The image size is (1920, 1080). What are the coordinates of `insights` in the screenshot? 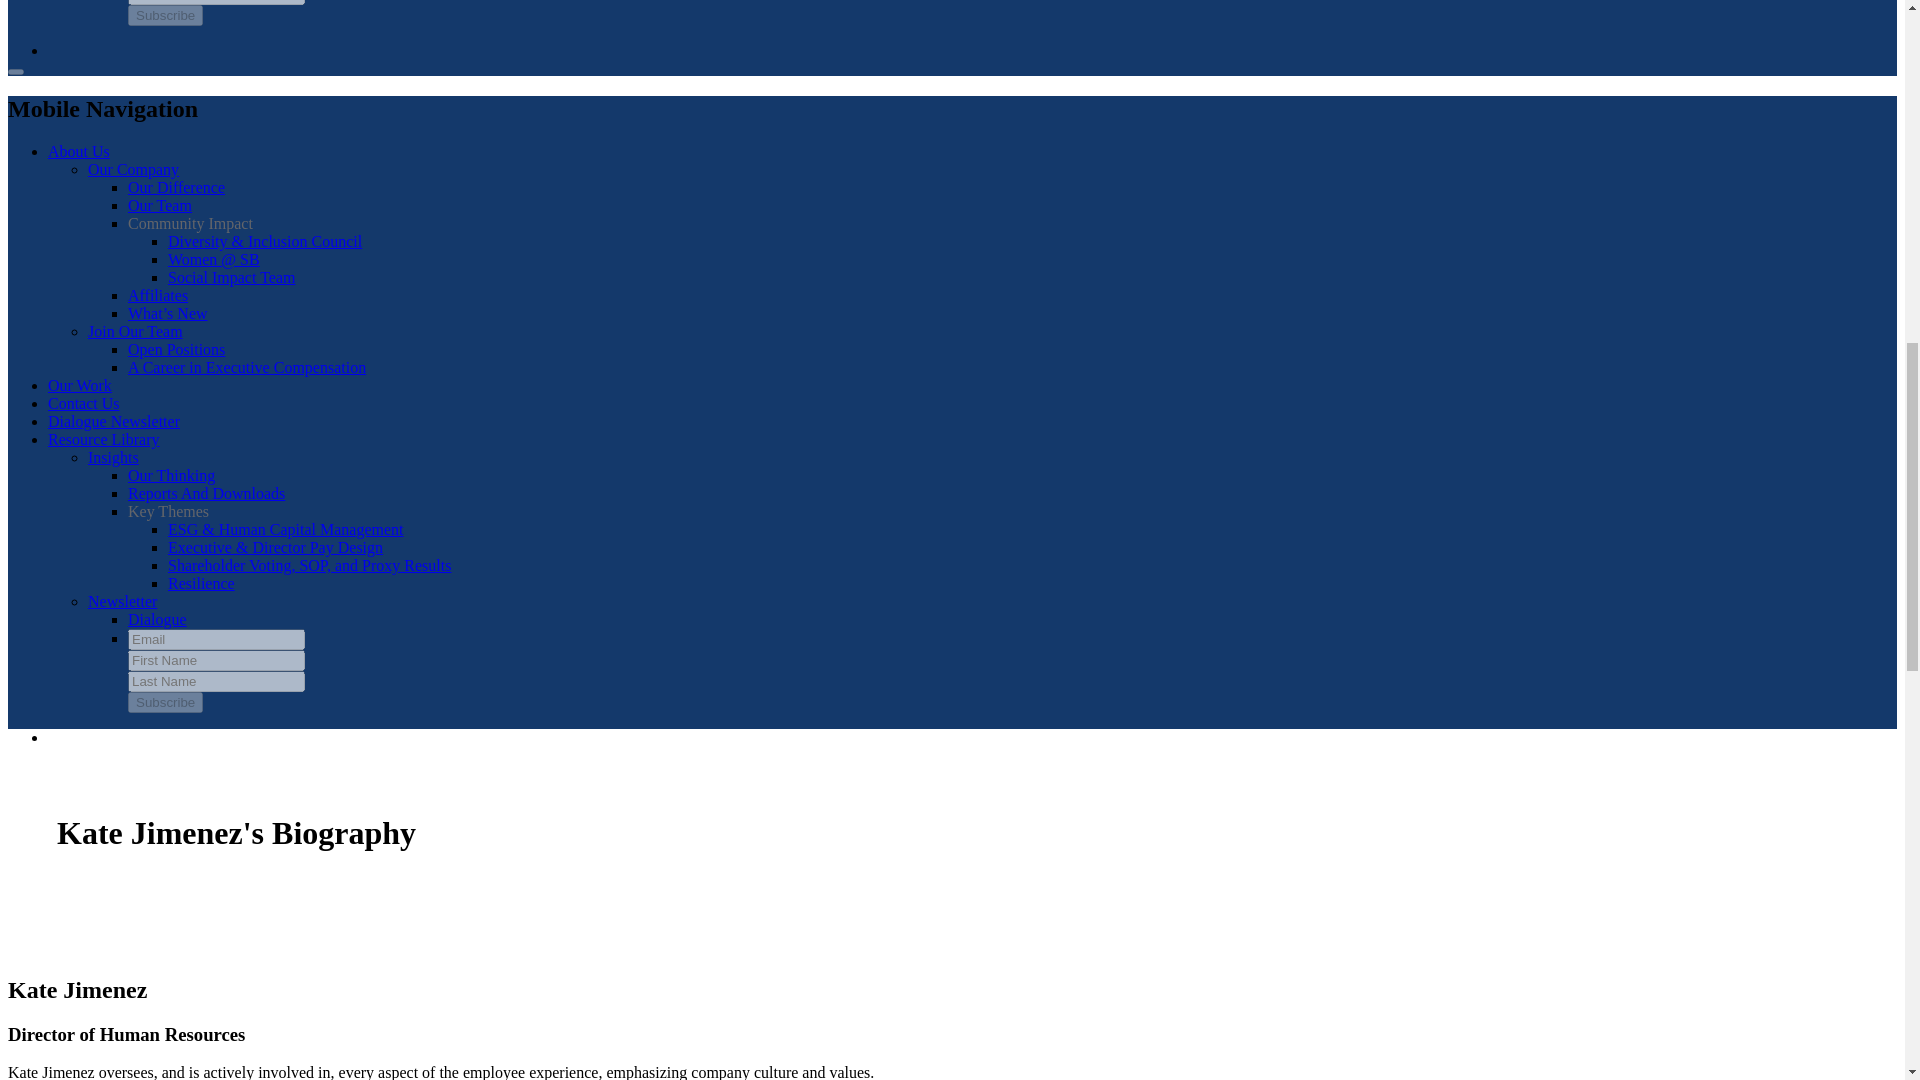 It's located at (206, 493).